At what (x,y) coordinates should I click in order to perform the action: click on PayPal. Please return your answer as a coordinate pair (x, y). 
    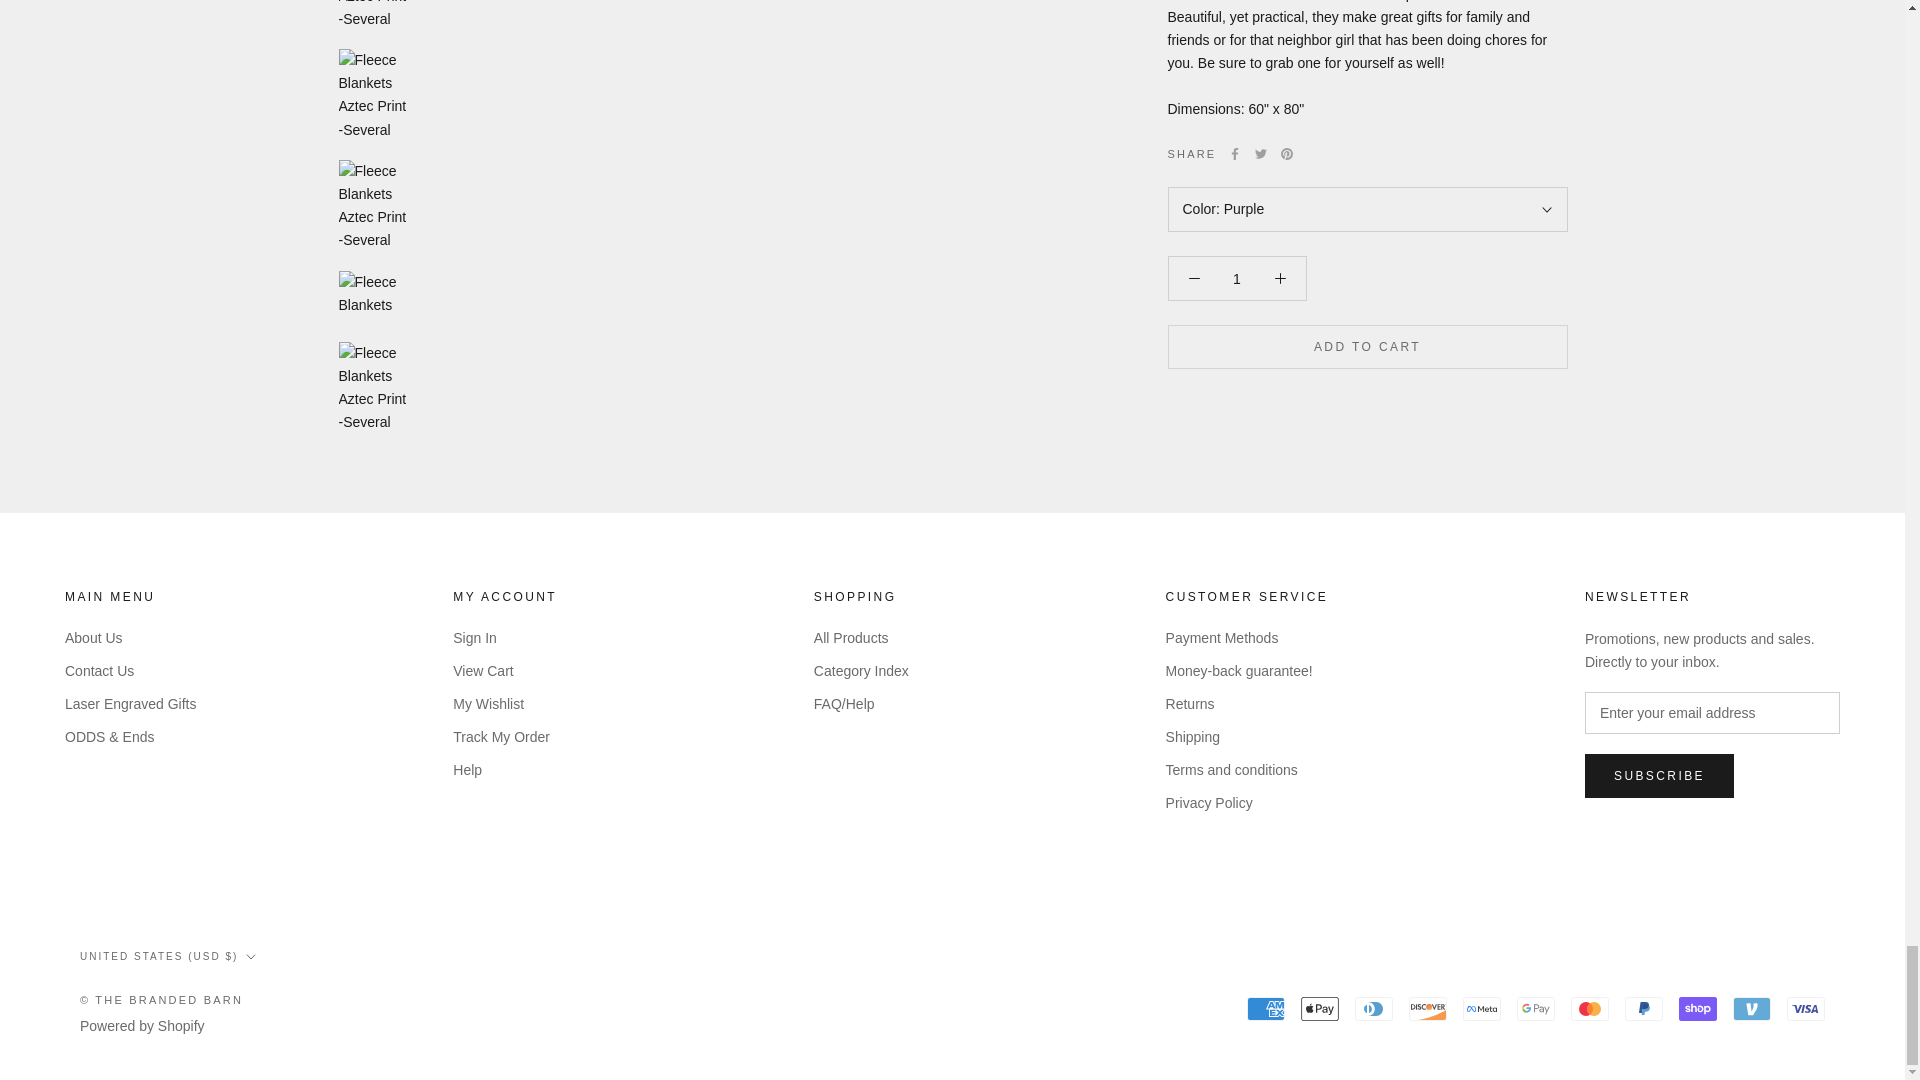
    Looking at the image, I should click on (1643, 1008).